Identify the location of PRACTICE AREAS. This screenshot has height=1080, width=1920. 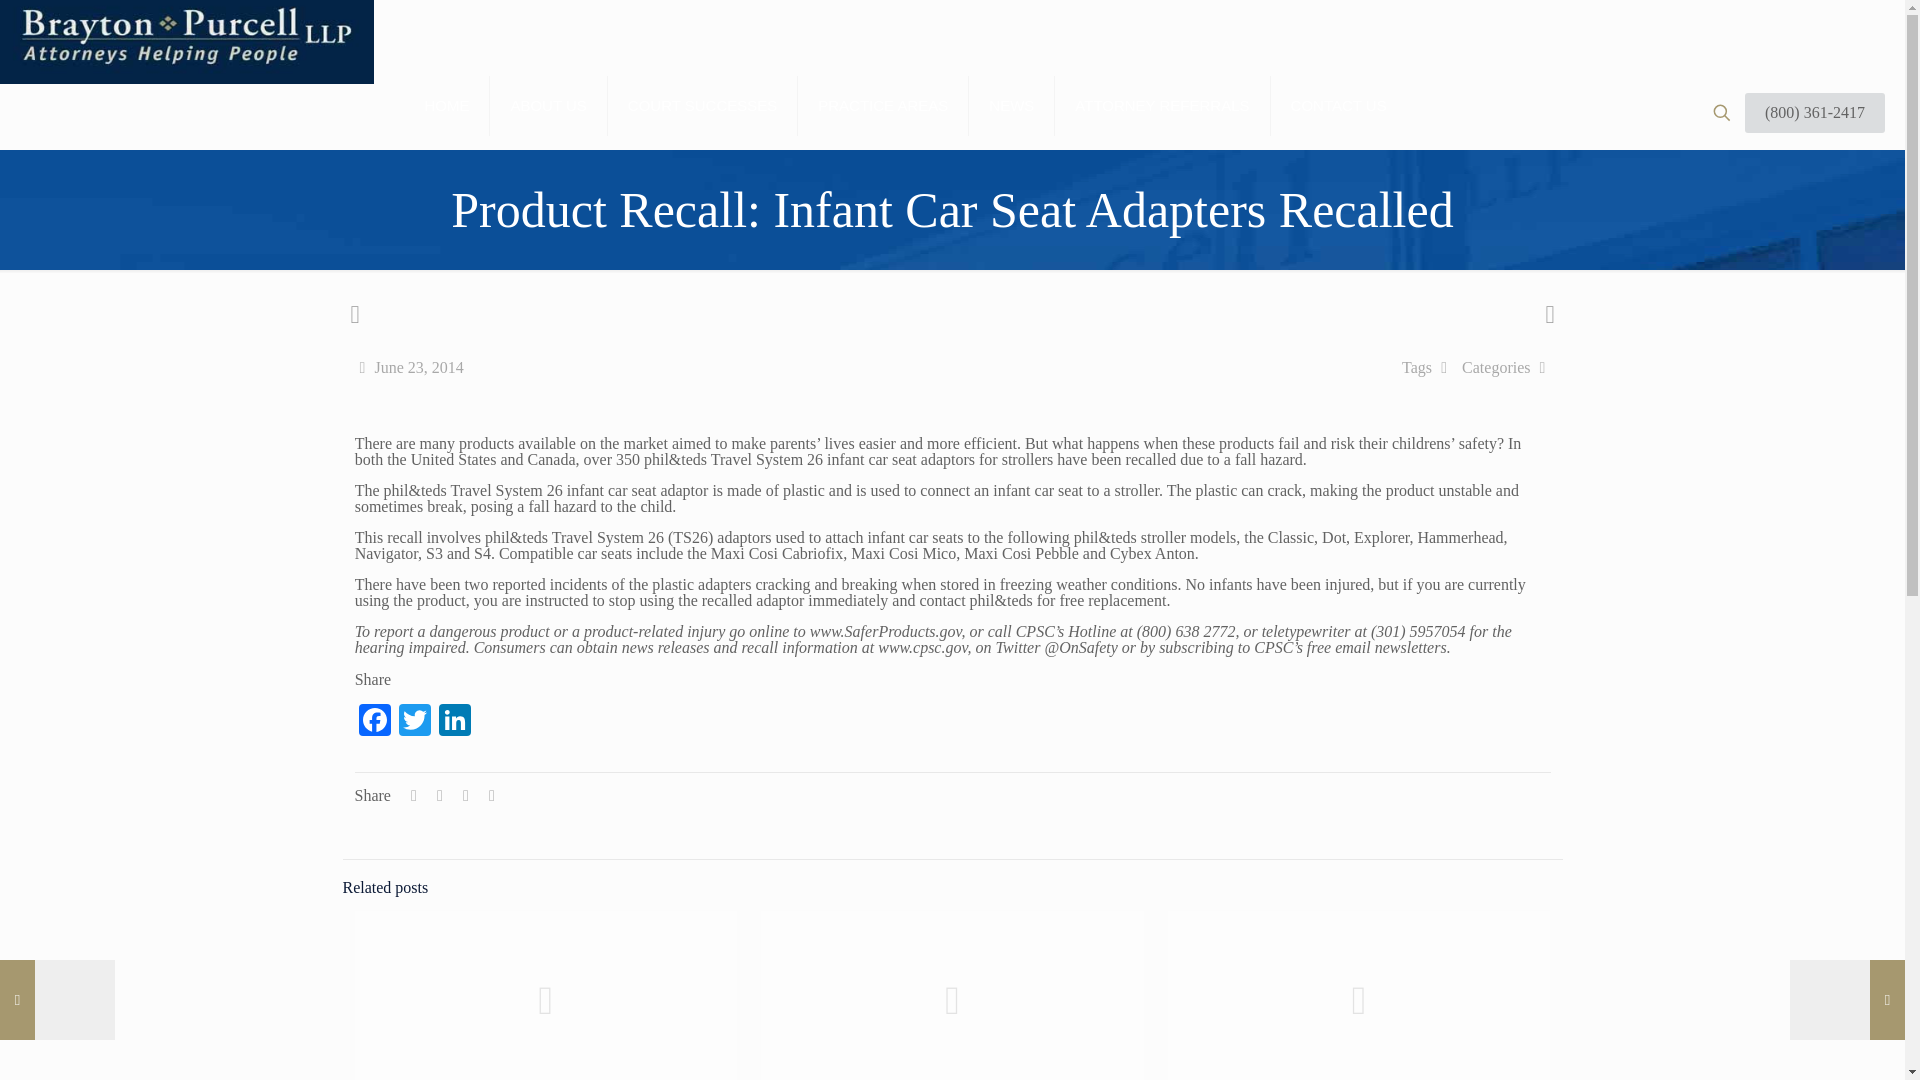
(884, 106).